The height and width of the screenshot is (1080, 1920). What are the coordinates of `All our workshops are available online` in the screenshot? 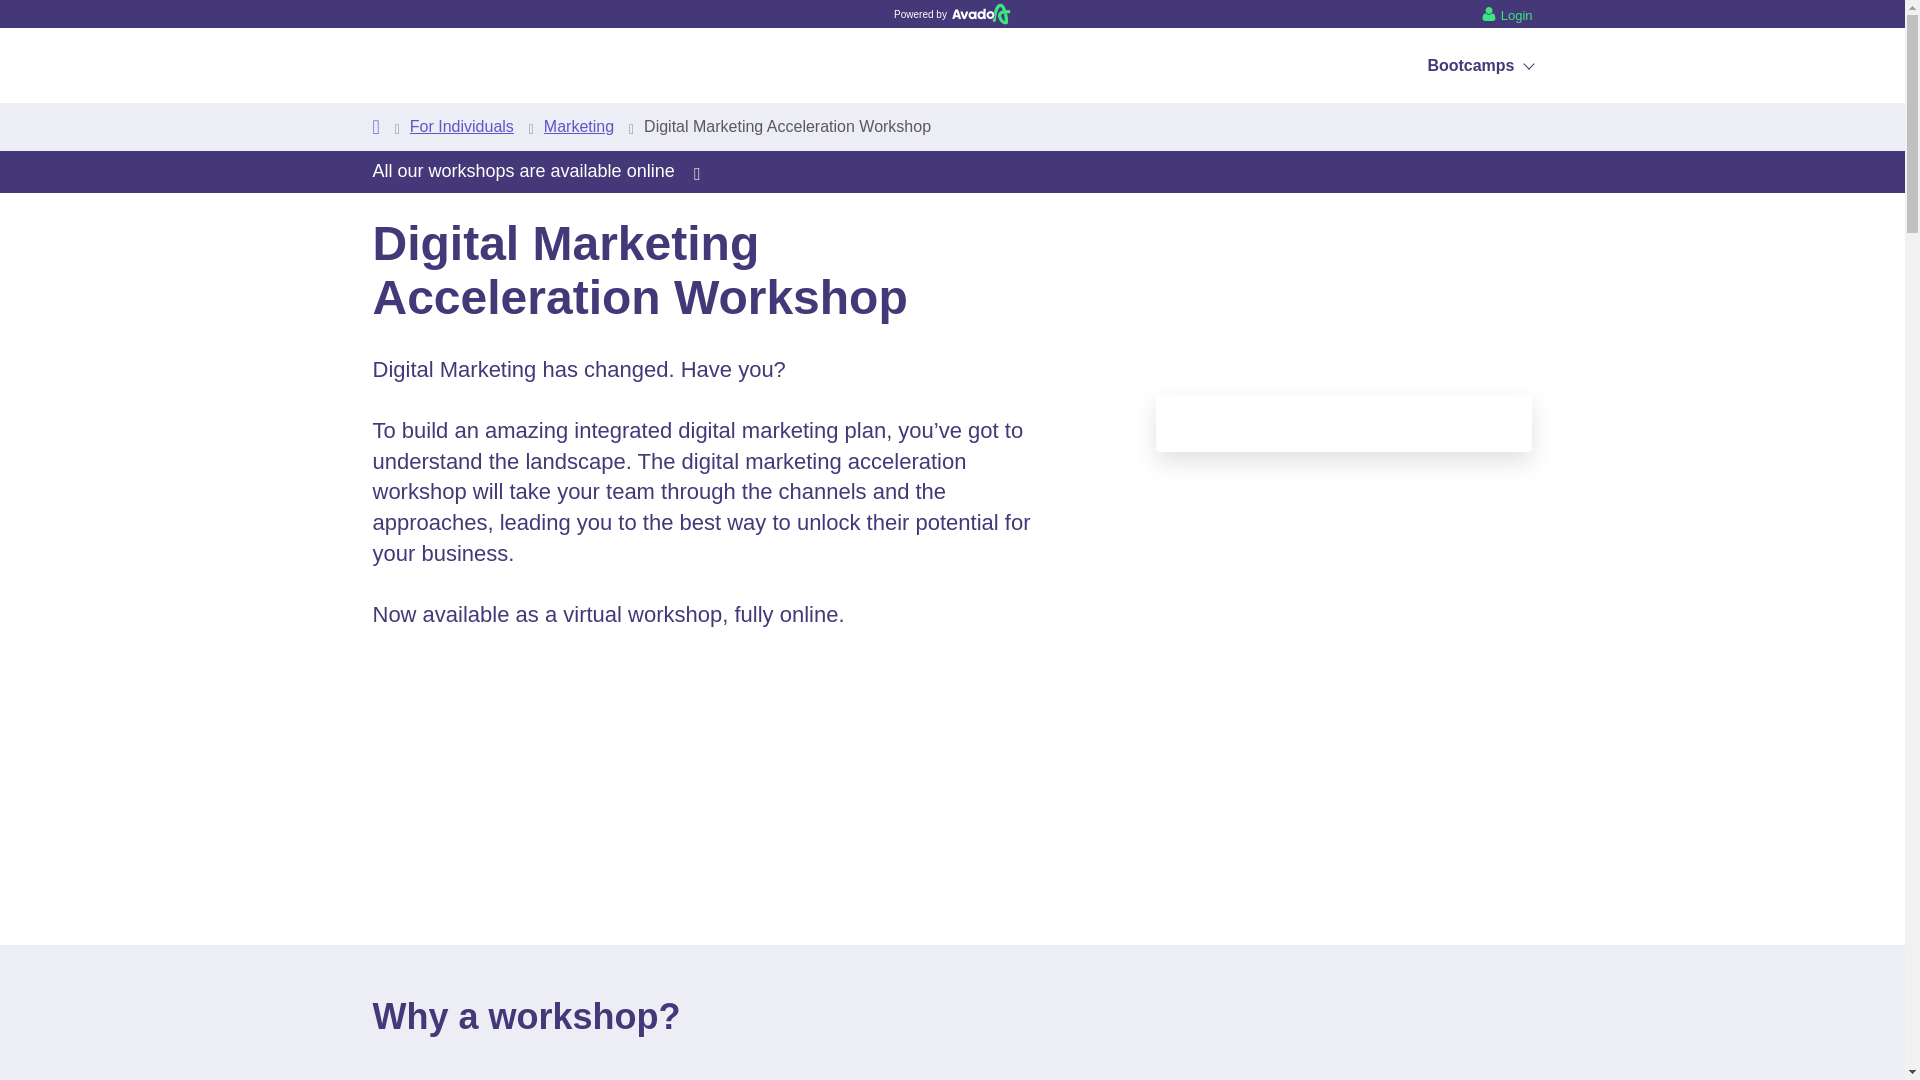 It's located at (535, 170).